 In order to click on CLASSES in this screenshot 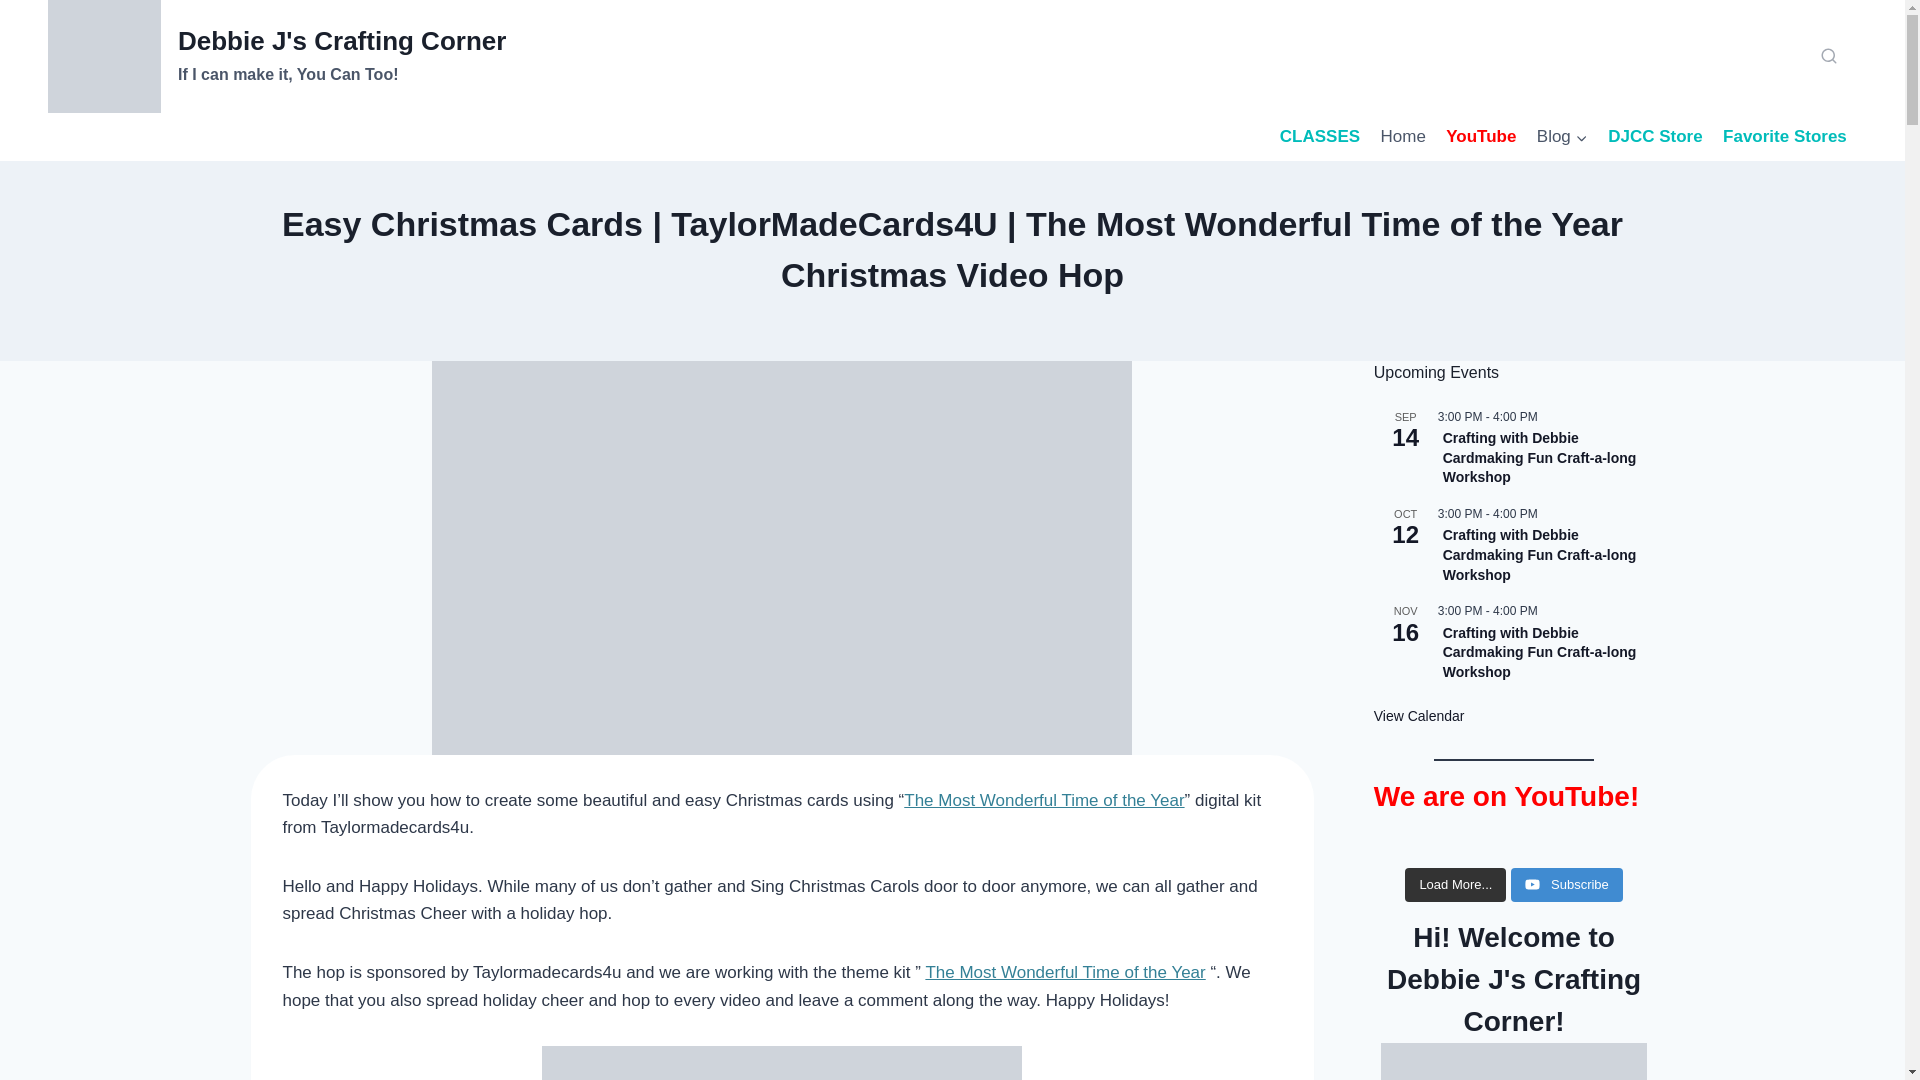, I will do `click(1320, 136)`.